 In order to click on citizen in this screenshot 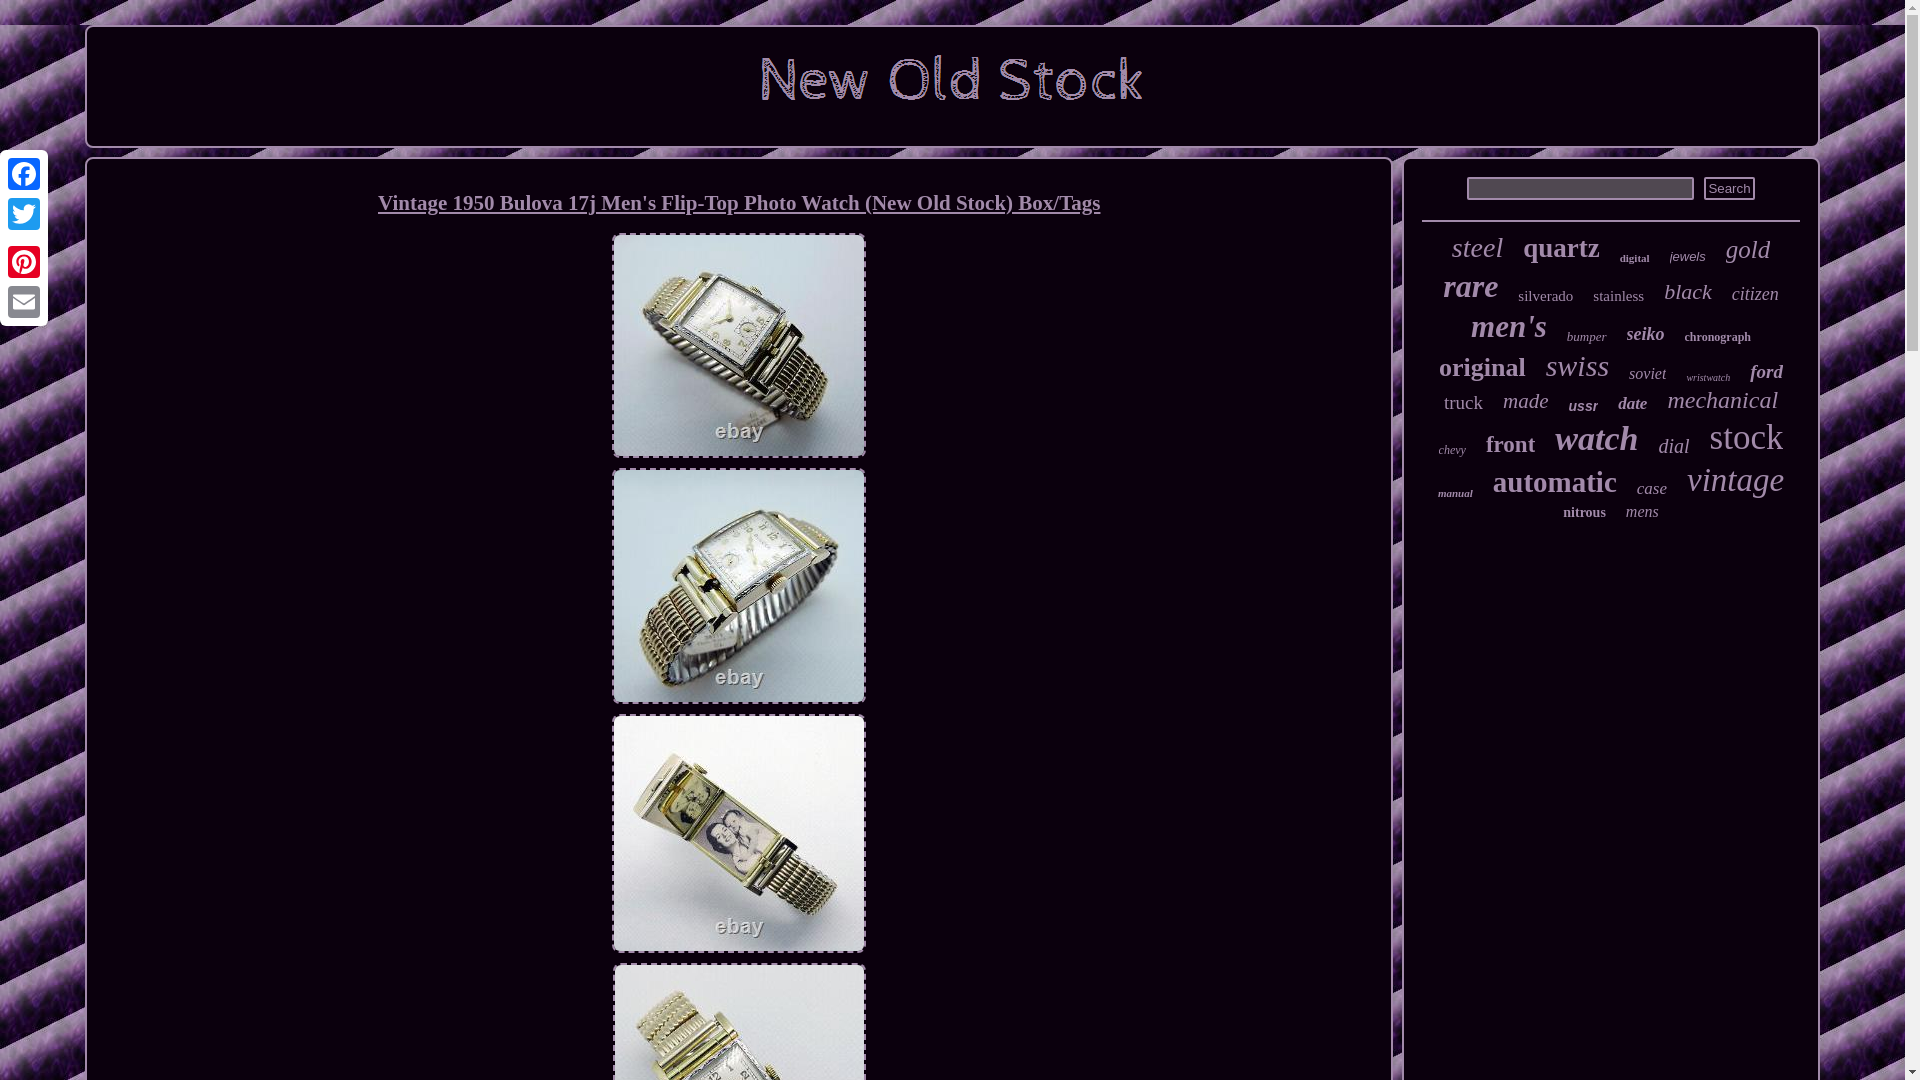, I will do `click(1755, 294)`.